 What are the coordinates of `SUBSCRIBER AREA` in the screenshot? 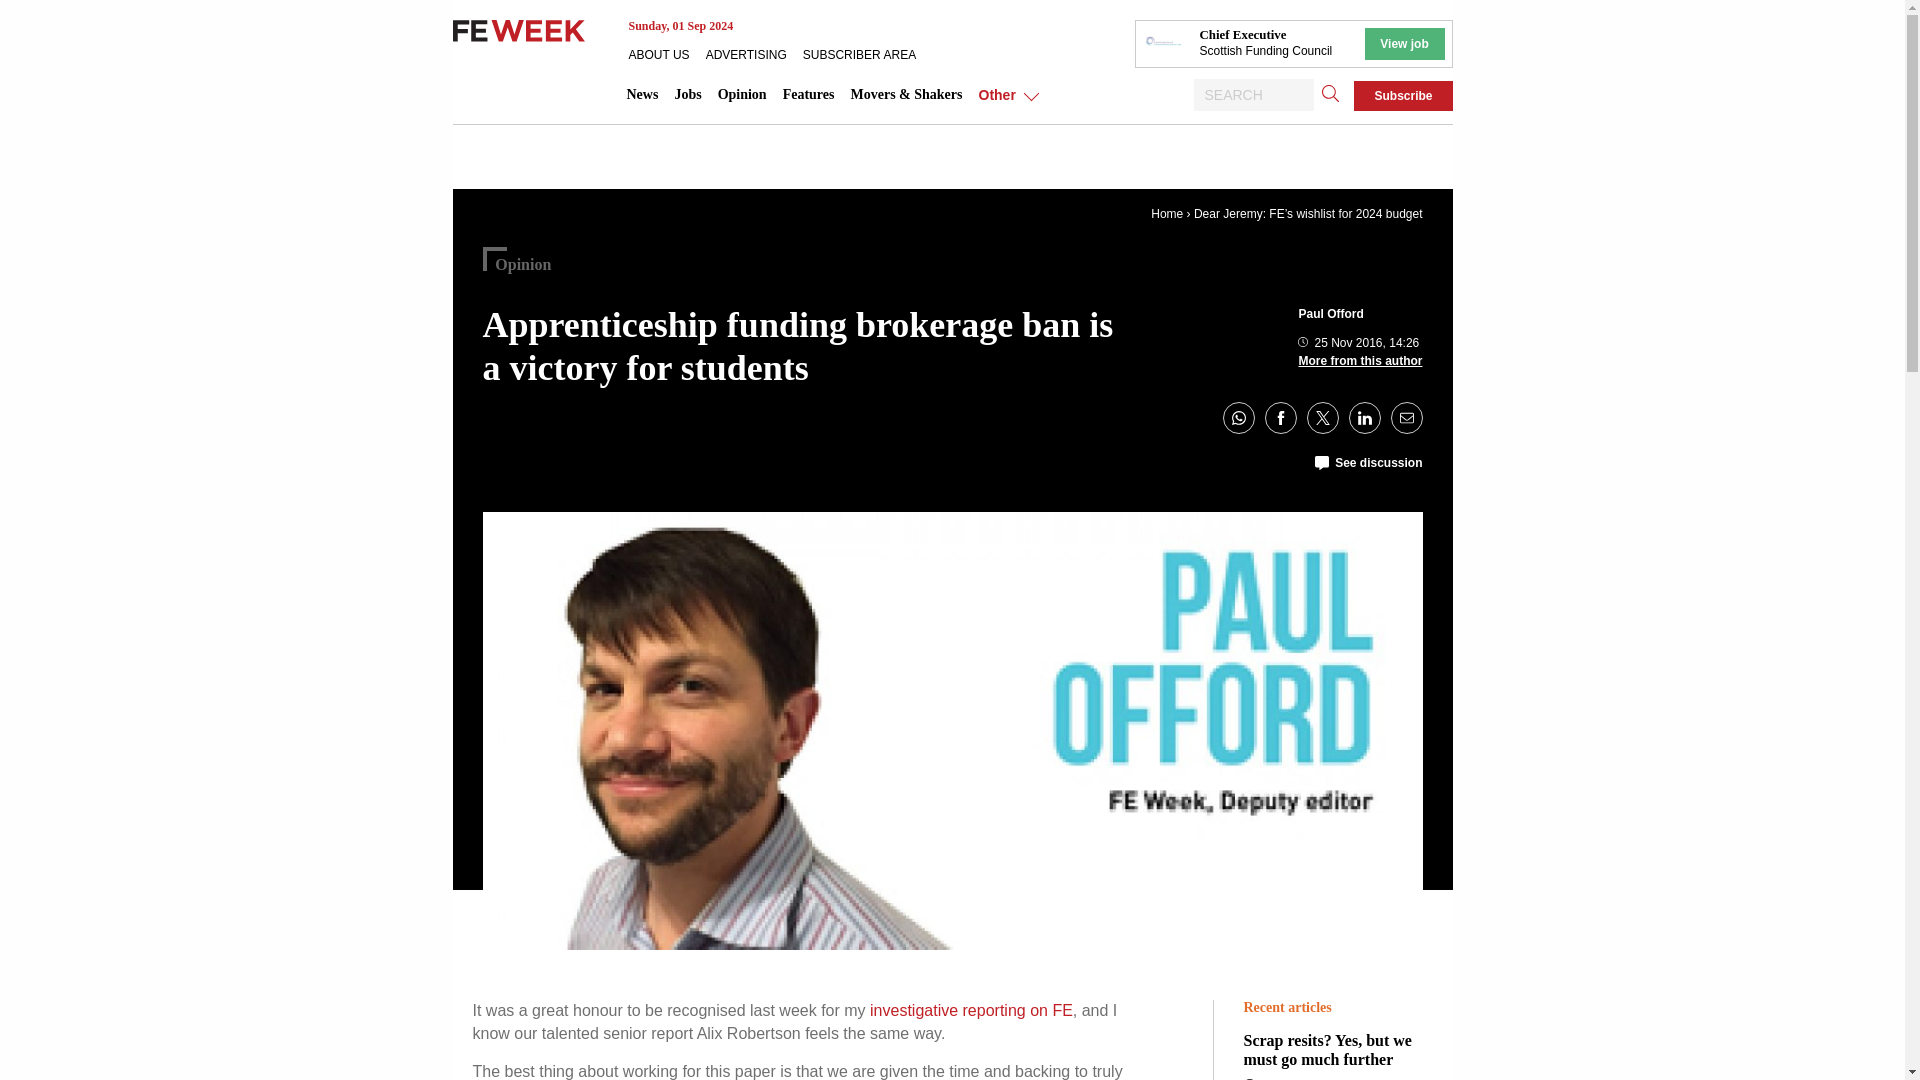 It's located at (866, 54).